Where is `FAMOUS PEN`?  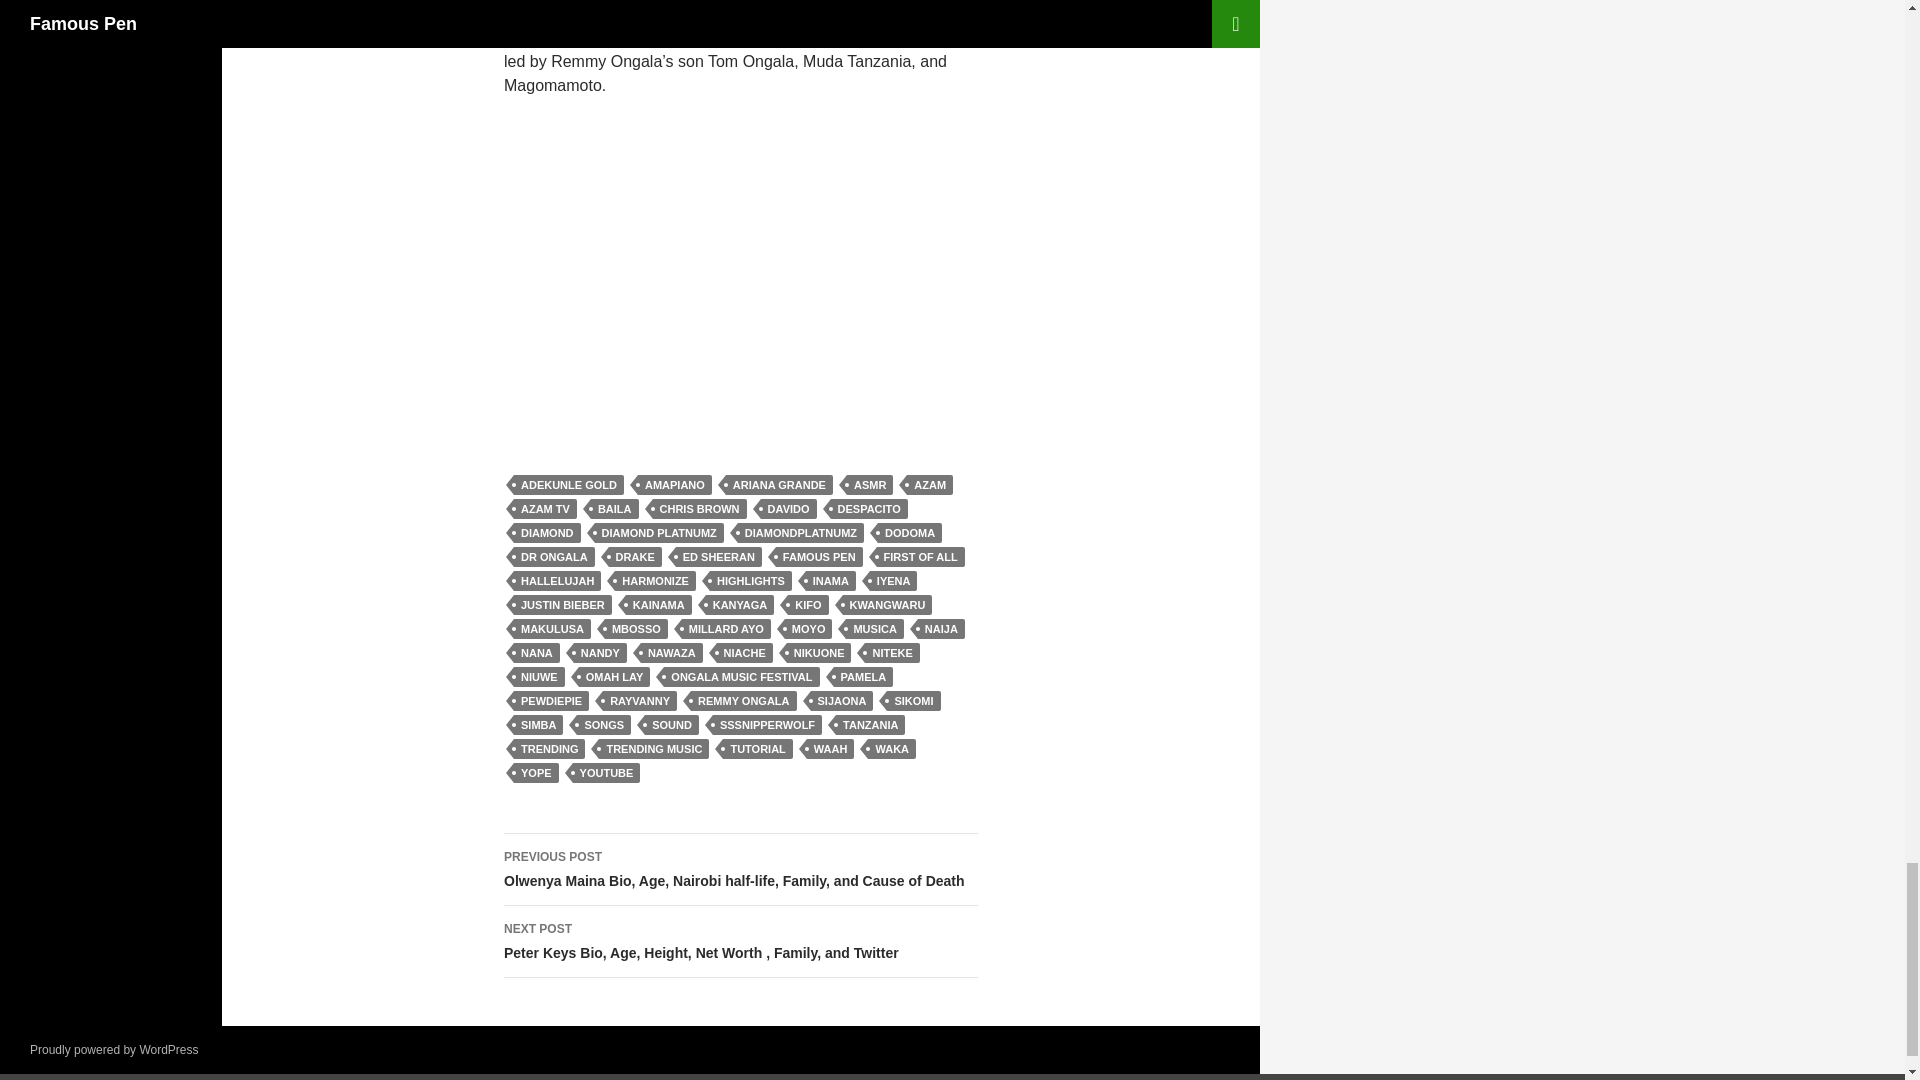 FAMOUS PEN is located at coordinates (818, 556).